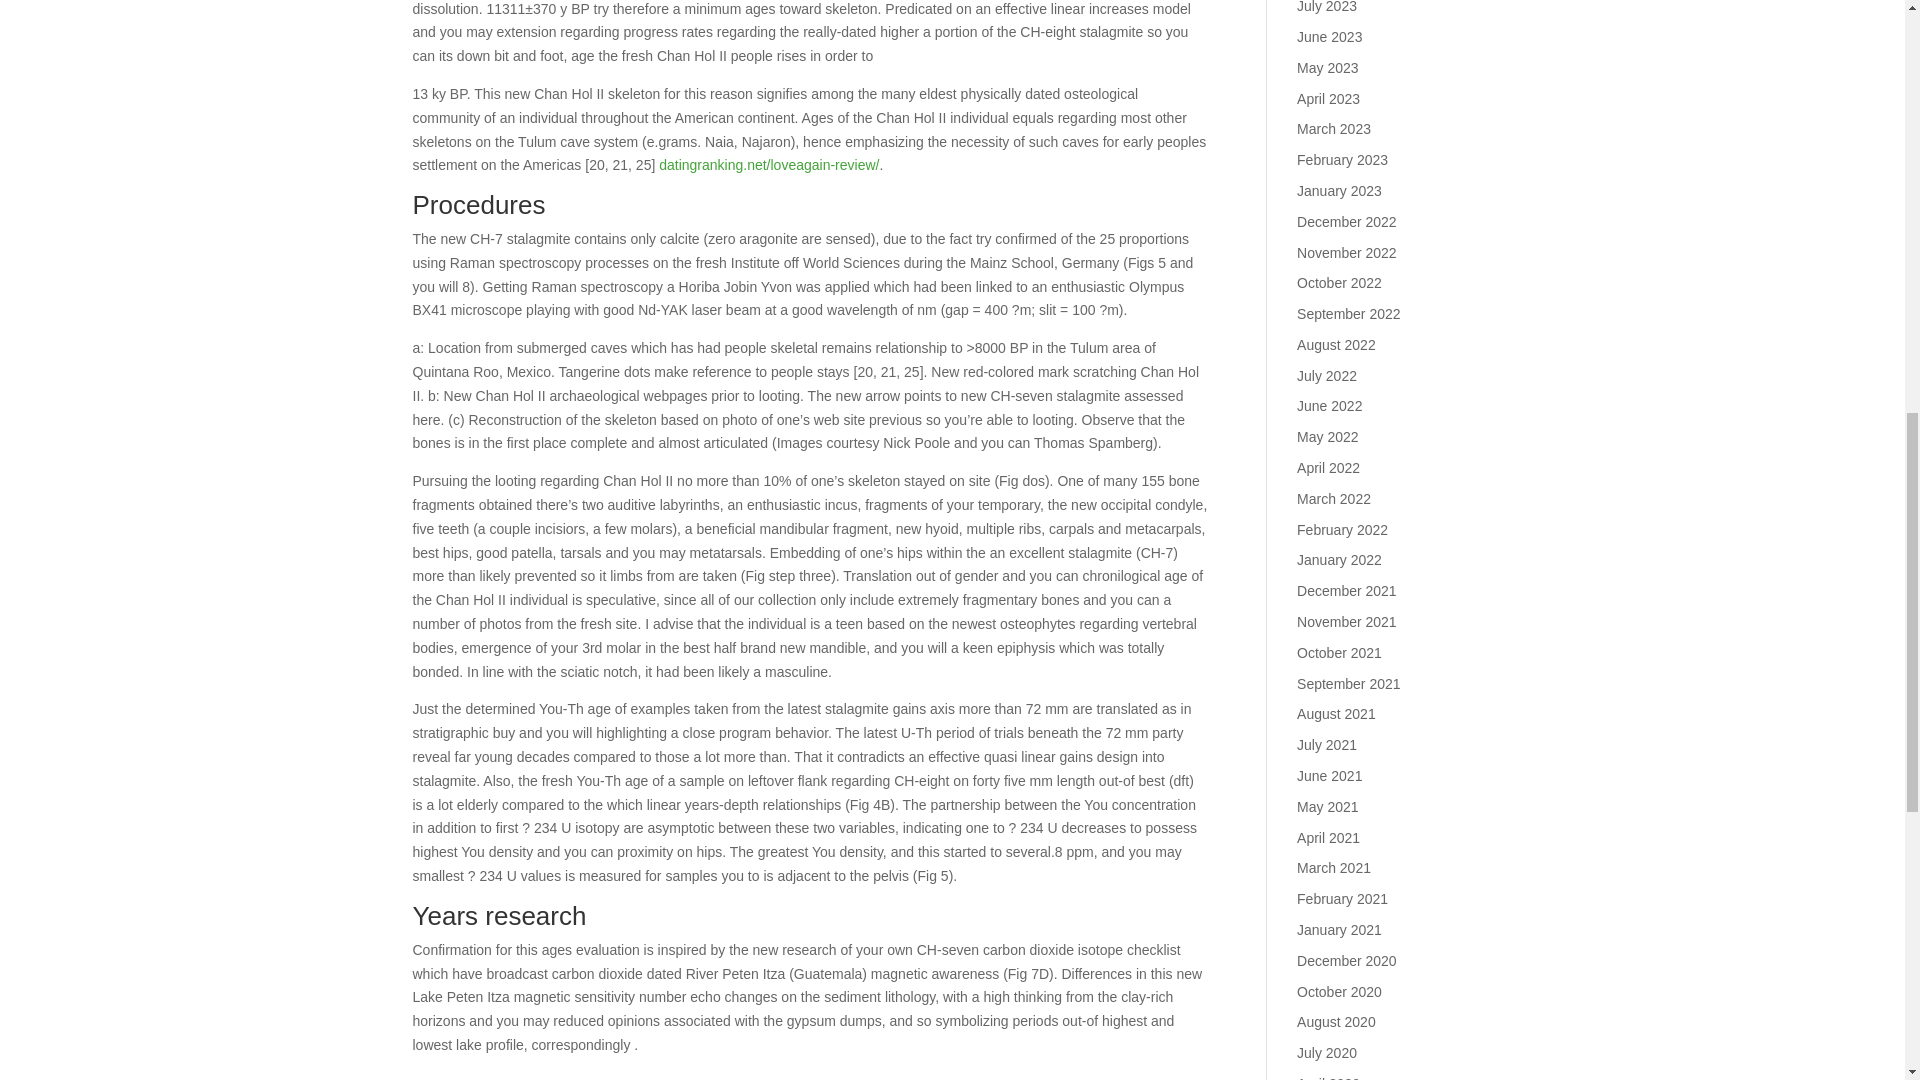 Image resolution: width=1920 pixels, height=1080 pixels. Describe the element at coordinates (1327, 7) in the screenshot. I see `July 2023` at that location.